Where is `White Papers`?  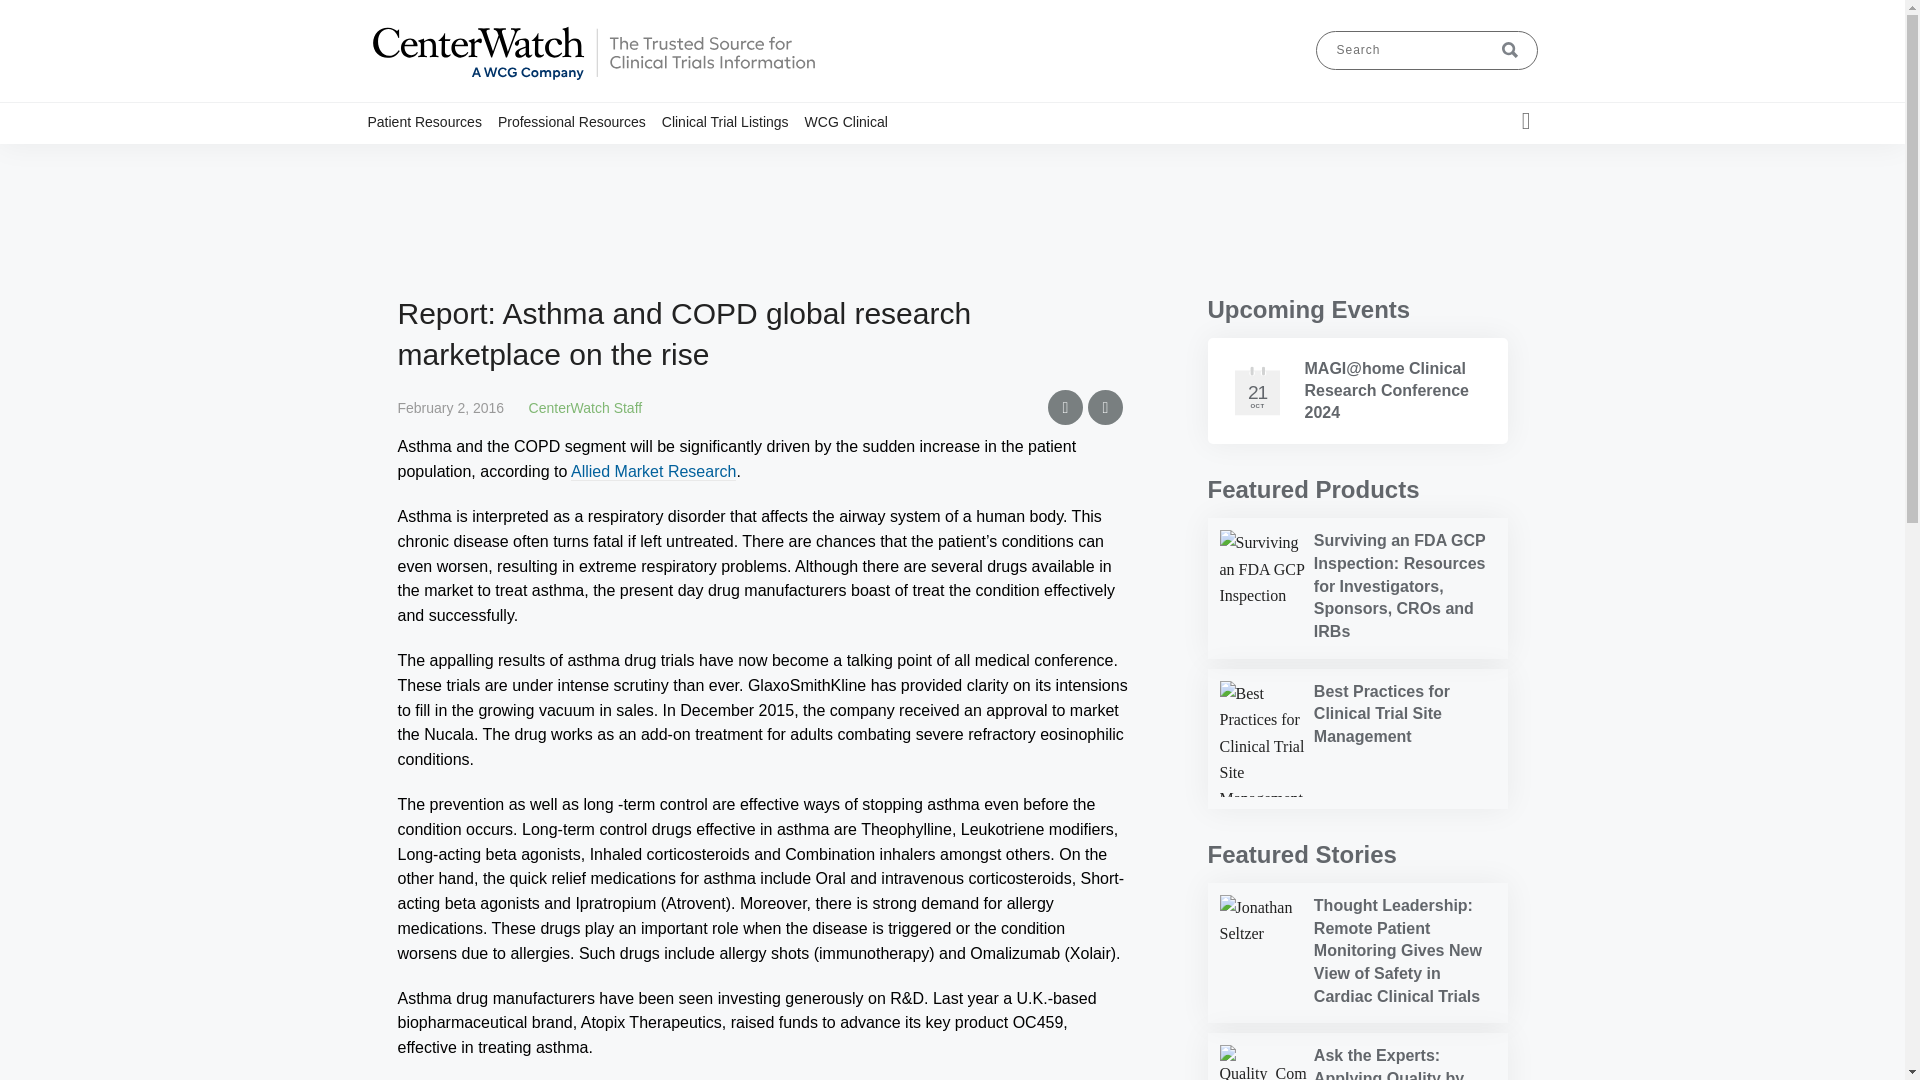
White Papers is located at coordinates (643, 160).